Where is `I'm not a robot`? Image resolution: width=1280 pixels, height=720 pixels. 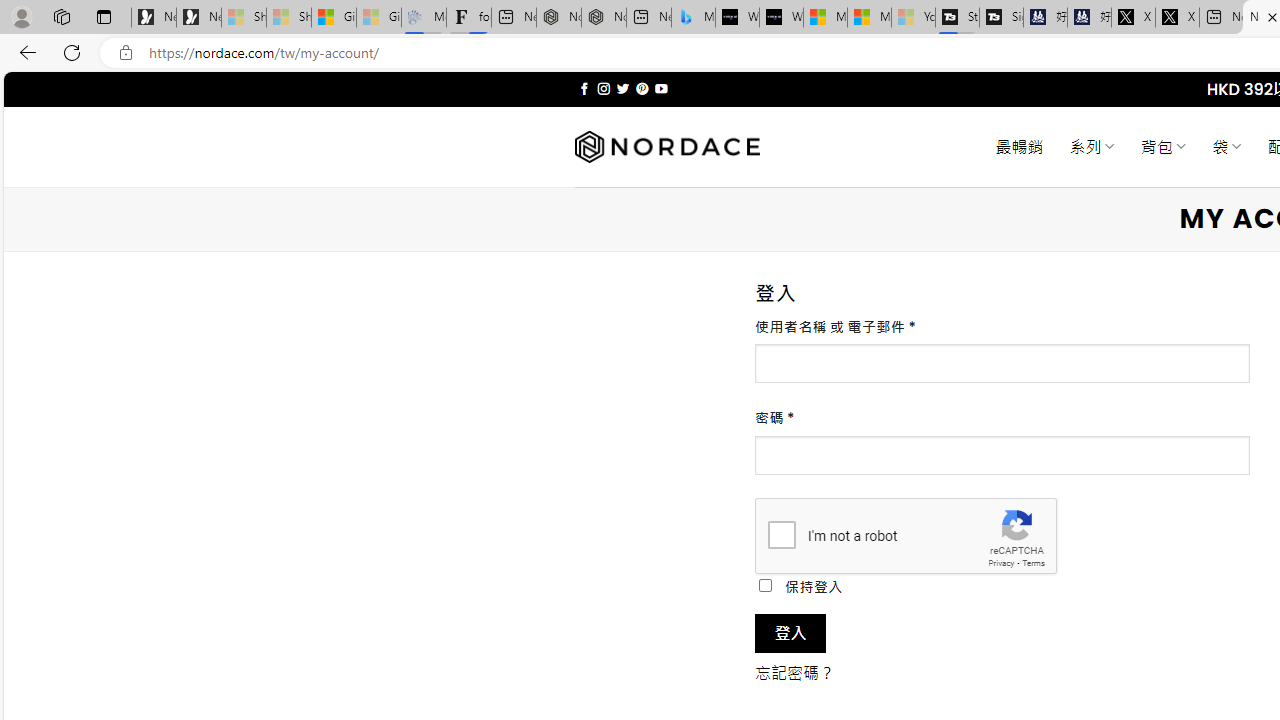
I'm not a robot is located at coordinates (782, 534).